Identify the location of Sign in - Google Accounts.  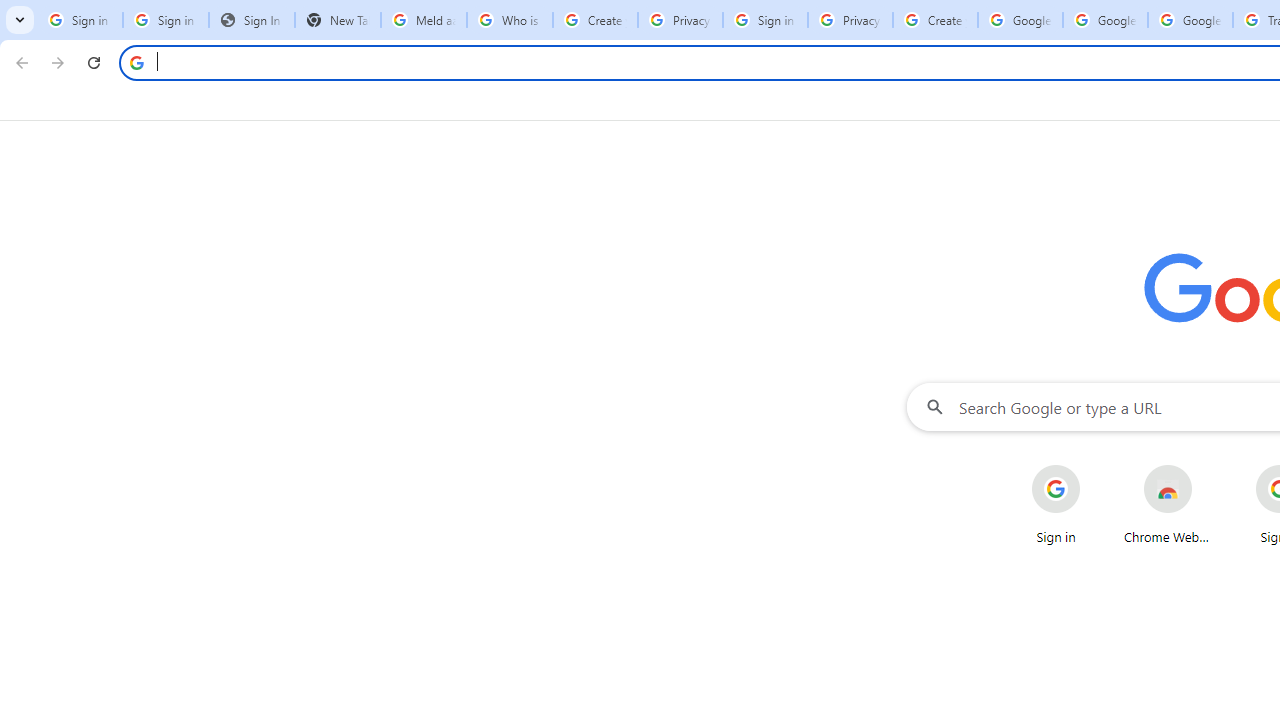
(165, 20).